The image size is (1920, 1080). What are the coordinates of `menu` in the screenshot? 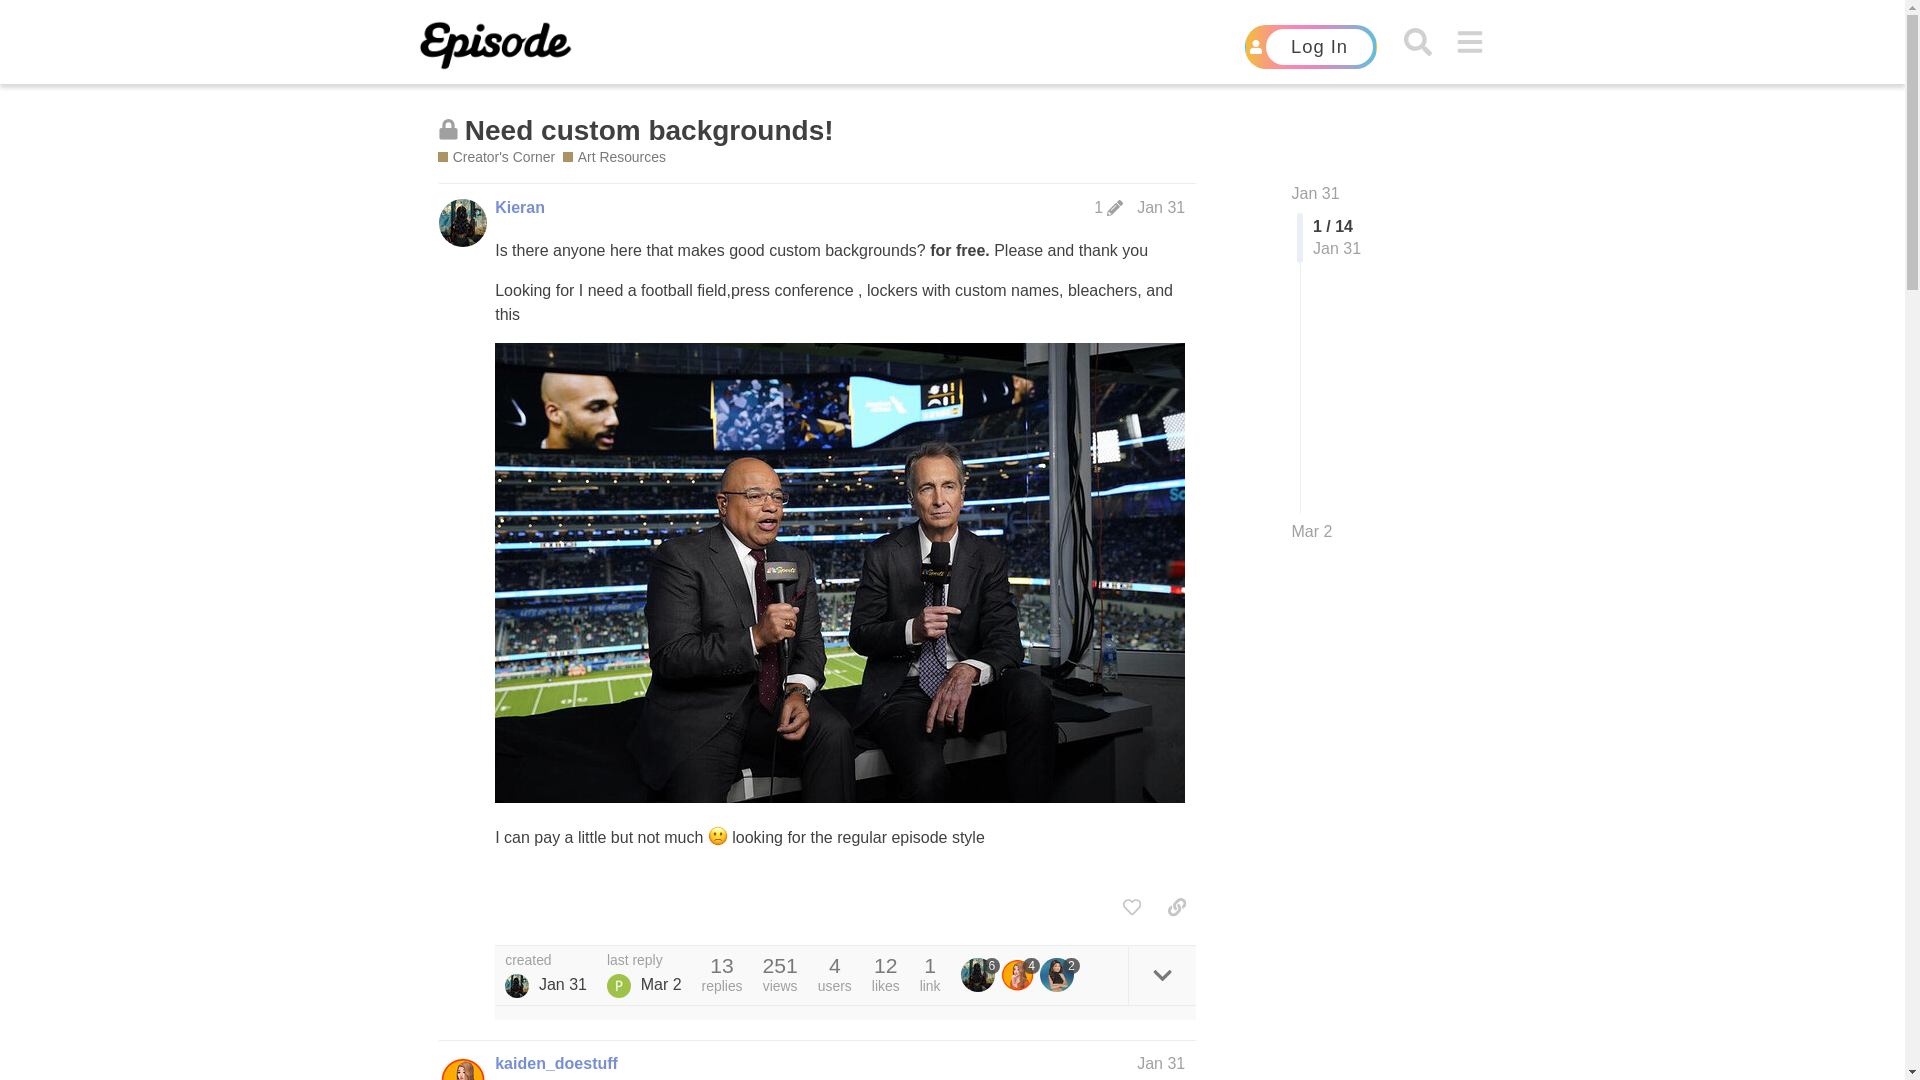 It's located at (1470, 42).